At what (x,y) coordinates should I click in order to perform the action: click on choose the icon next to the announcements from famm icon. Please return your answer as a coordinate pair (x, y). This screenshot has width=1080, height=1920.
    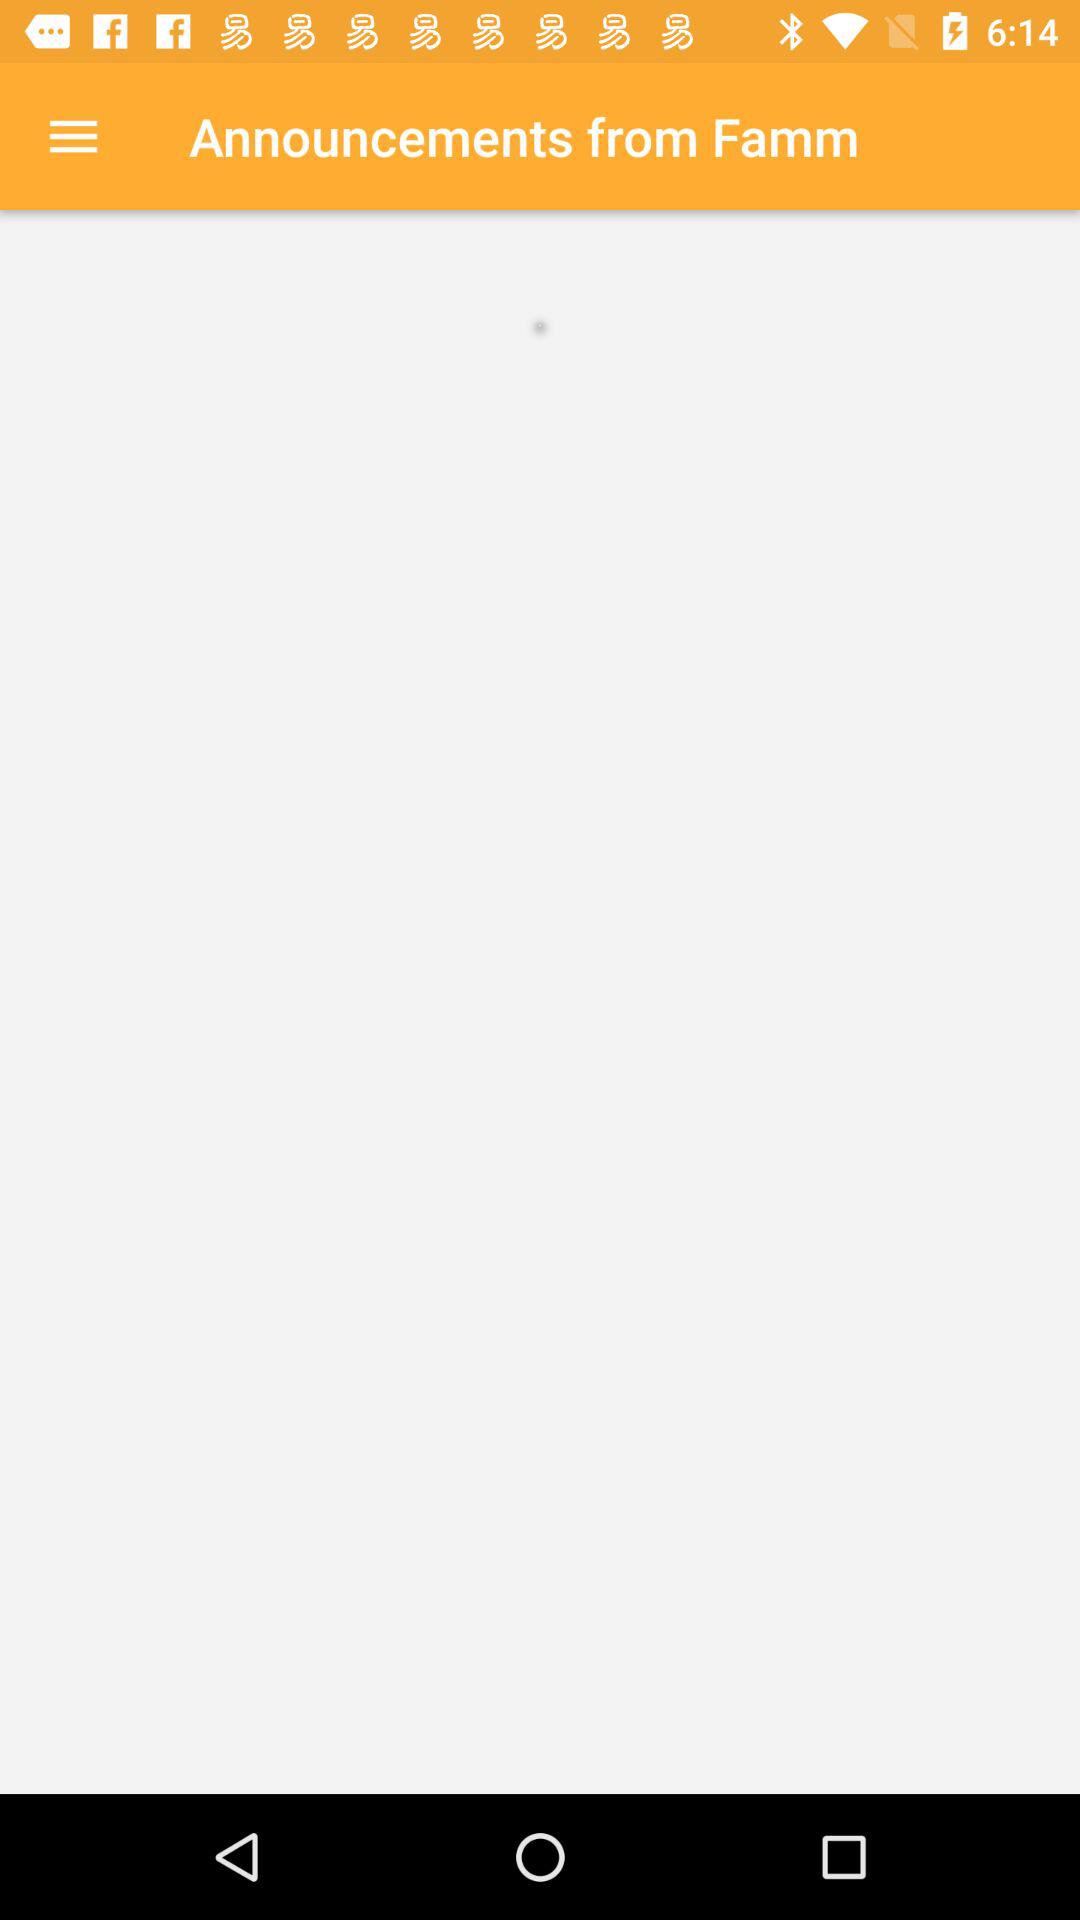
    Looking at the image, I should click on (73, 136).